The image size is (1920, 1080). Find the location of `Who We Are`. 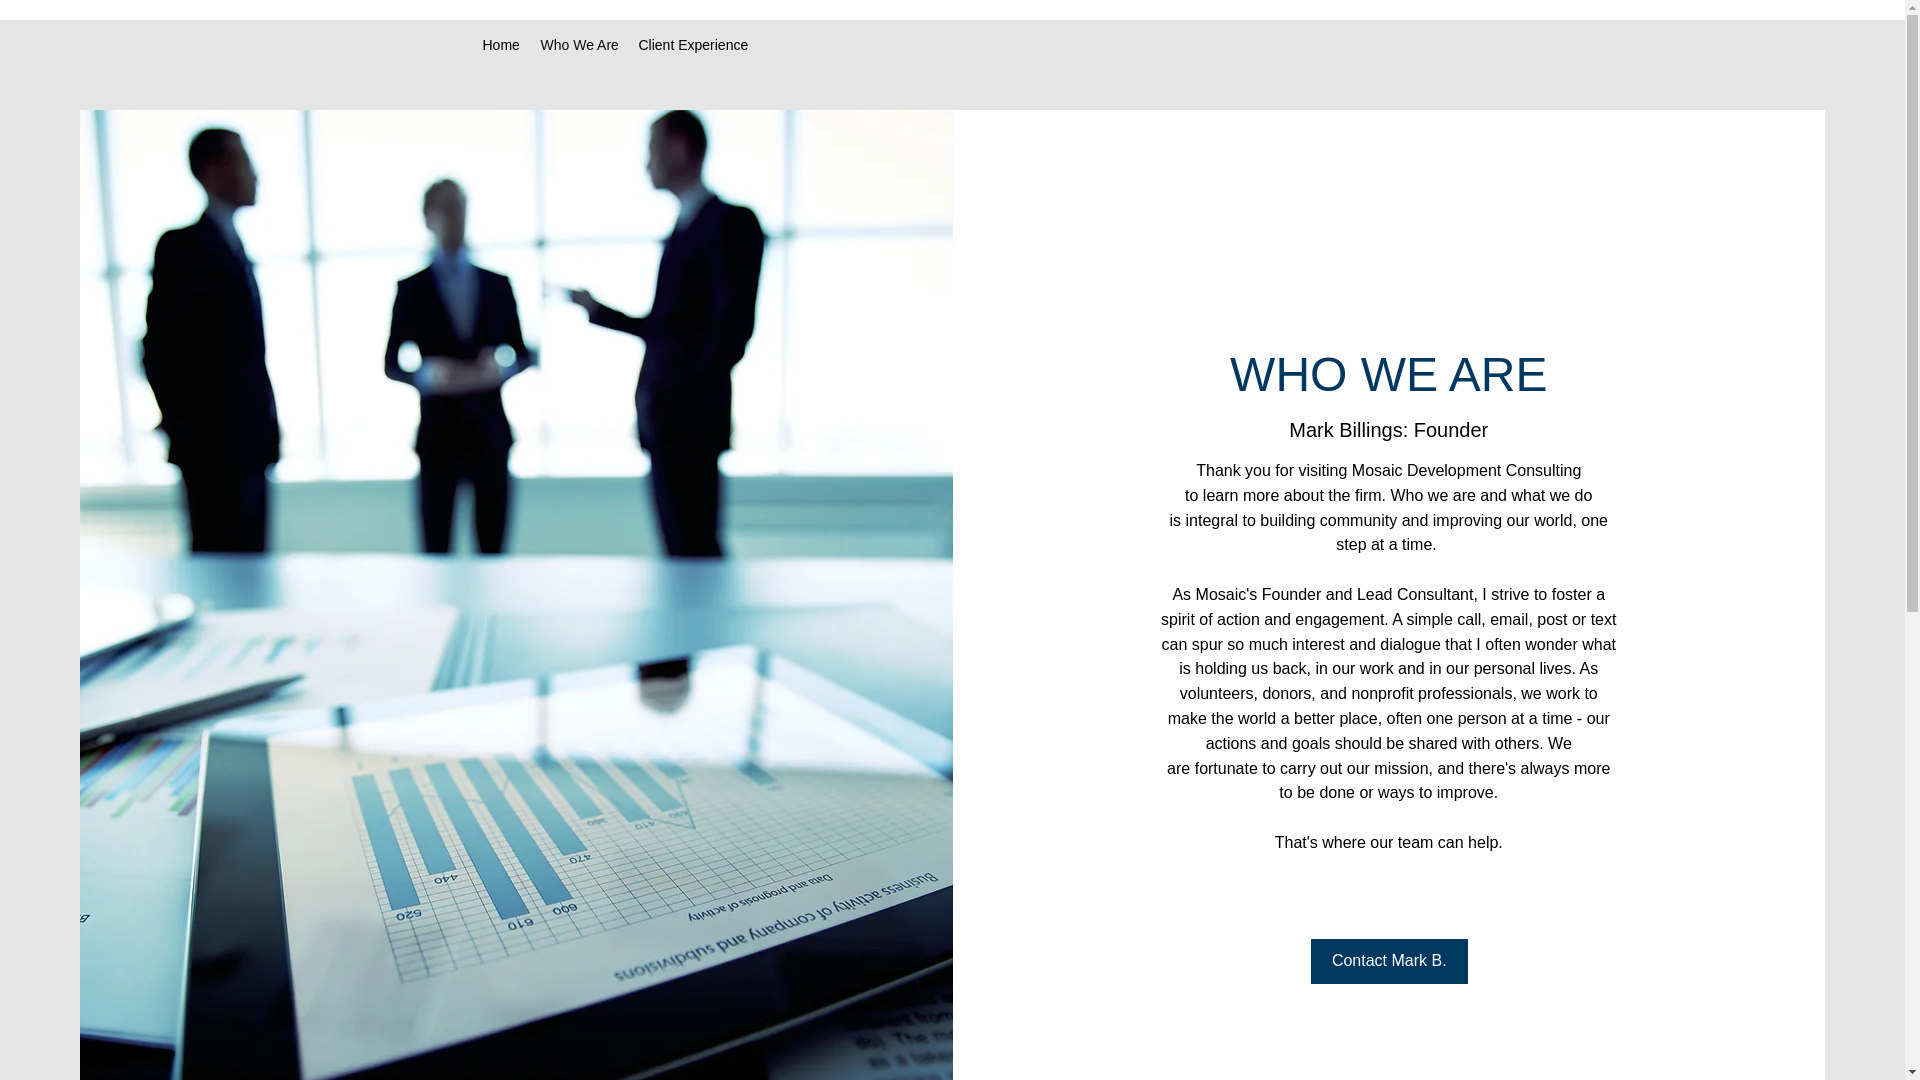

Who We Are is located at coordinates (578, 45).